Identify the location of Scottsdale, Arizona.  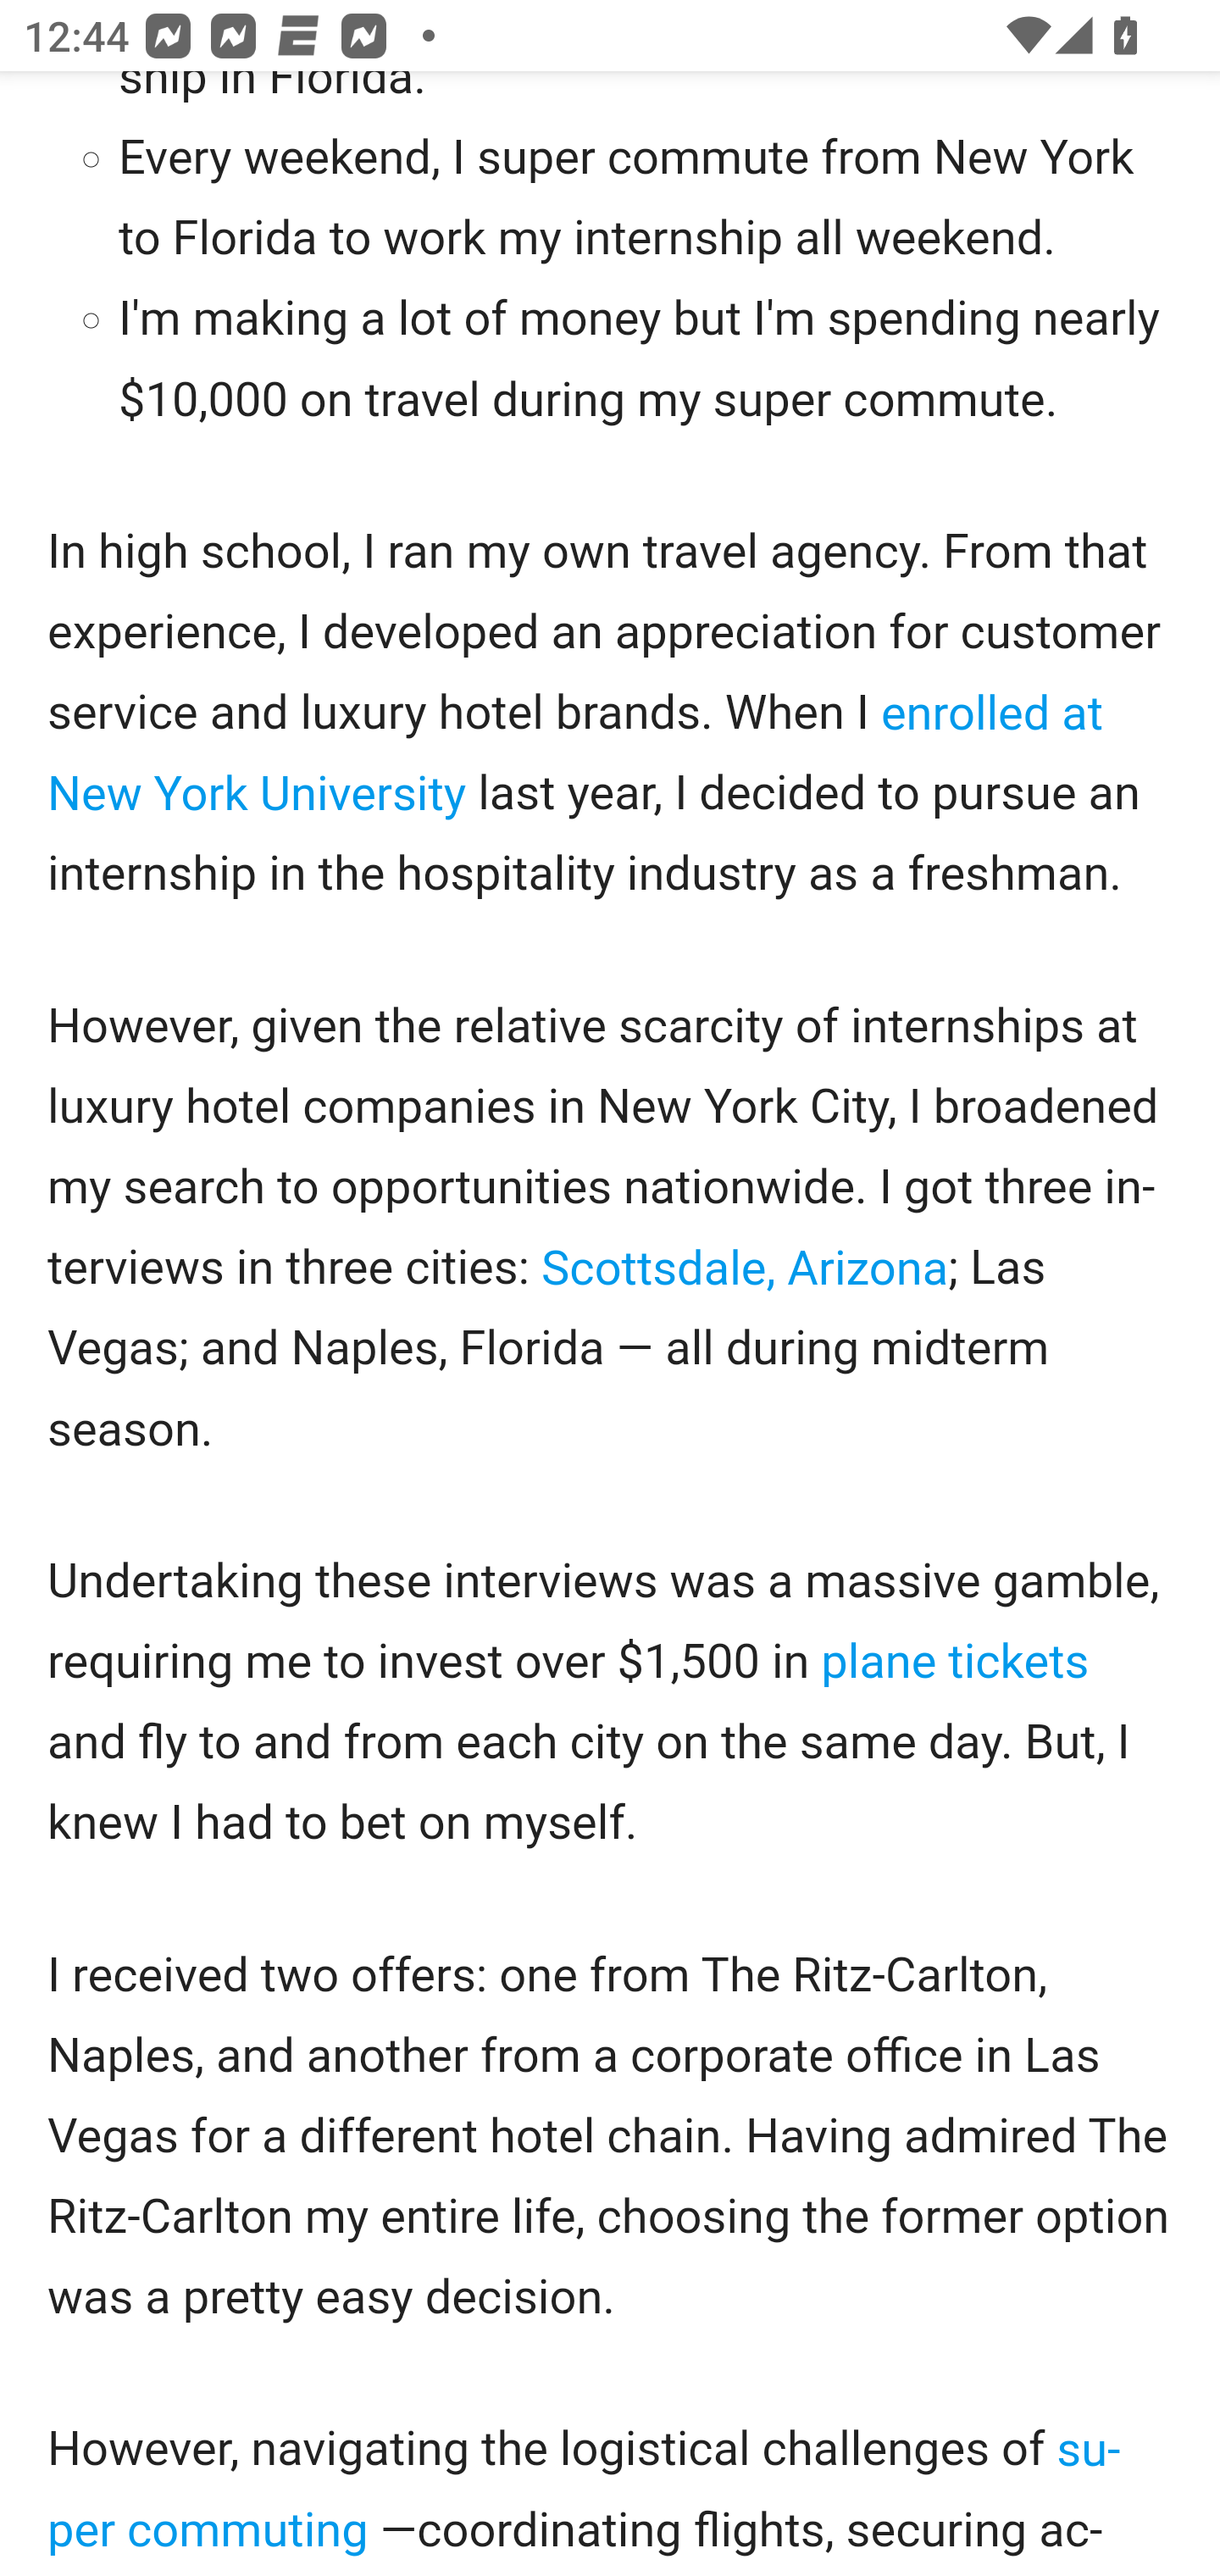
(744, 1269).